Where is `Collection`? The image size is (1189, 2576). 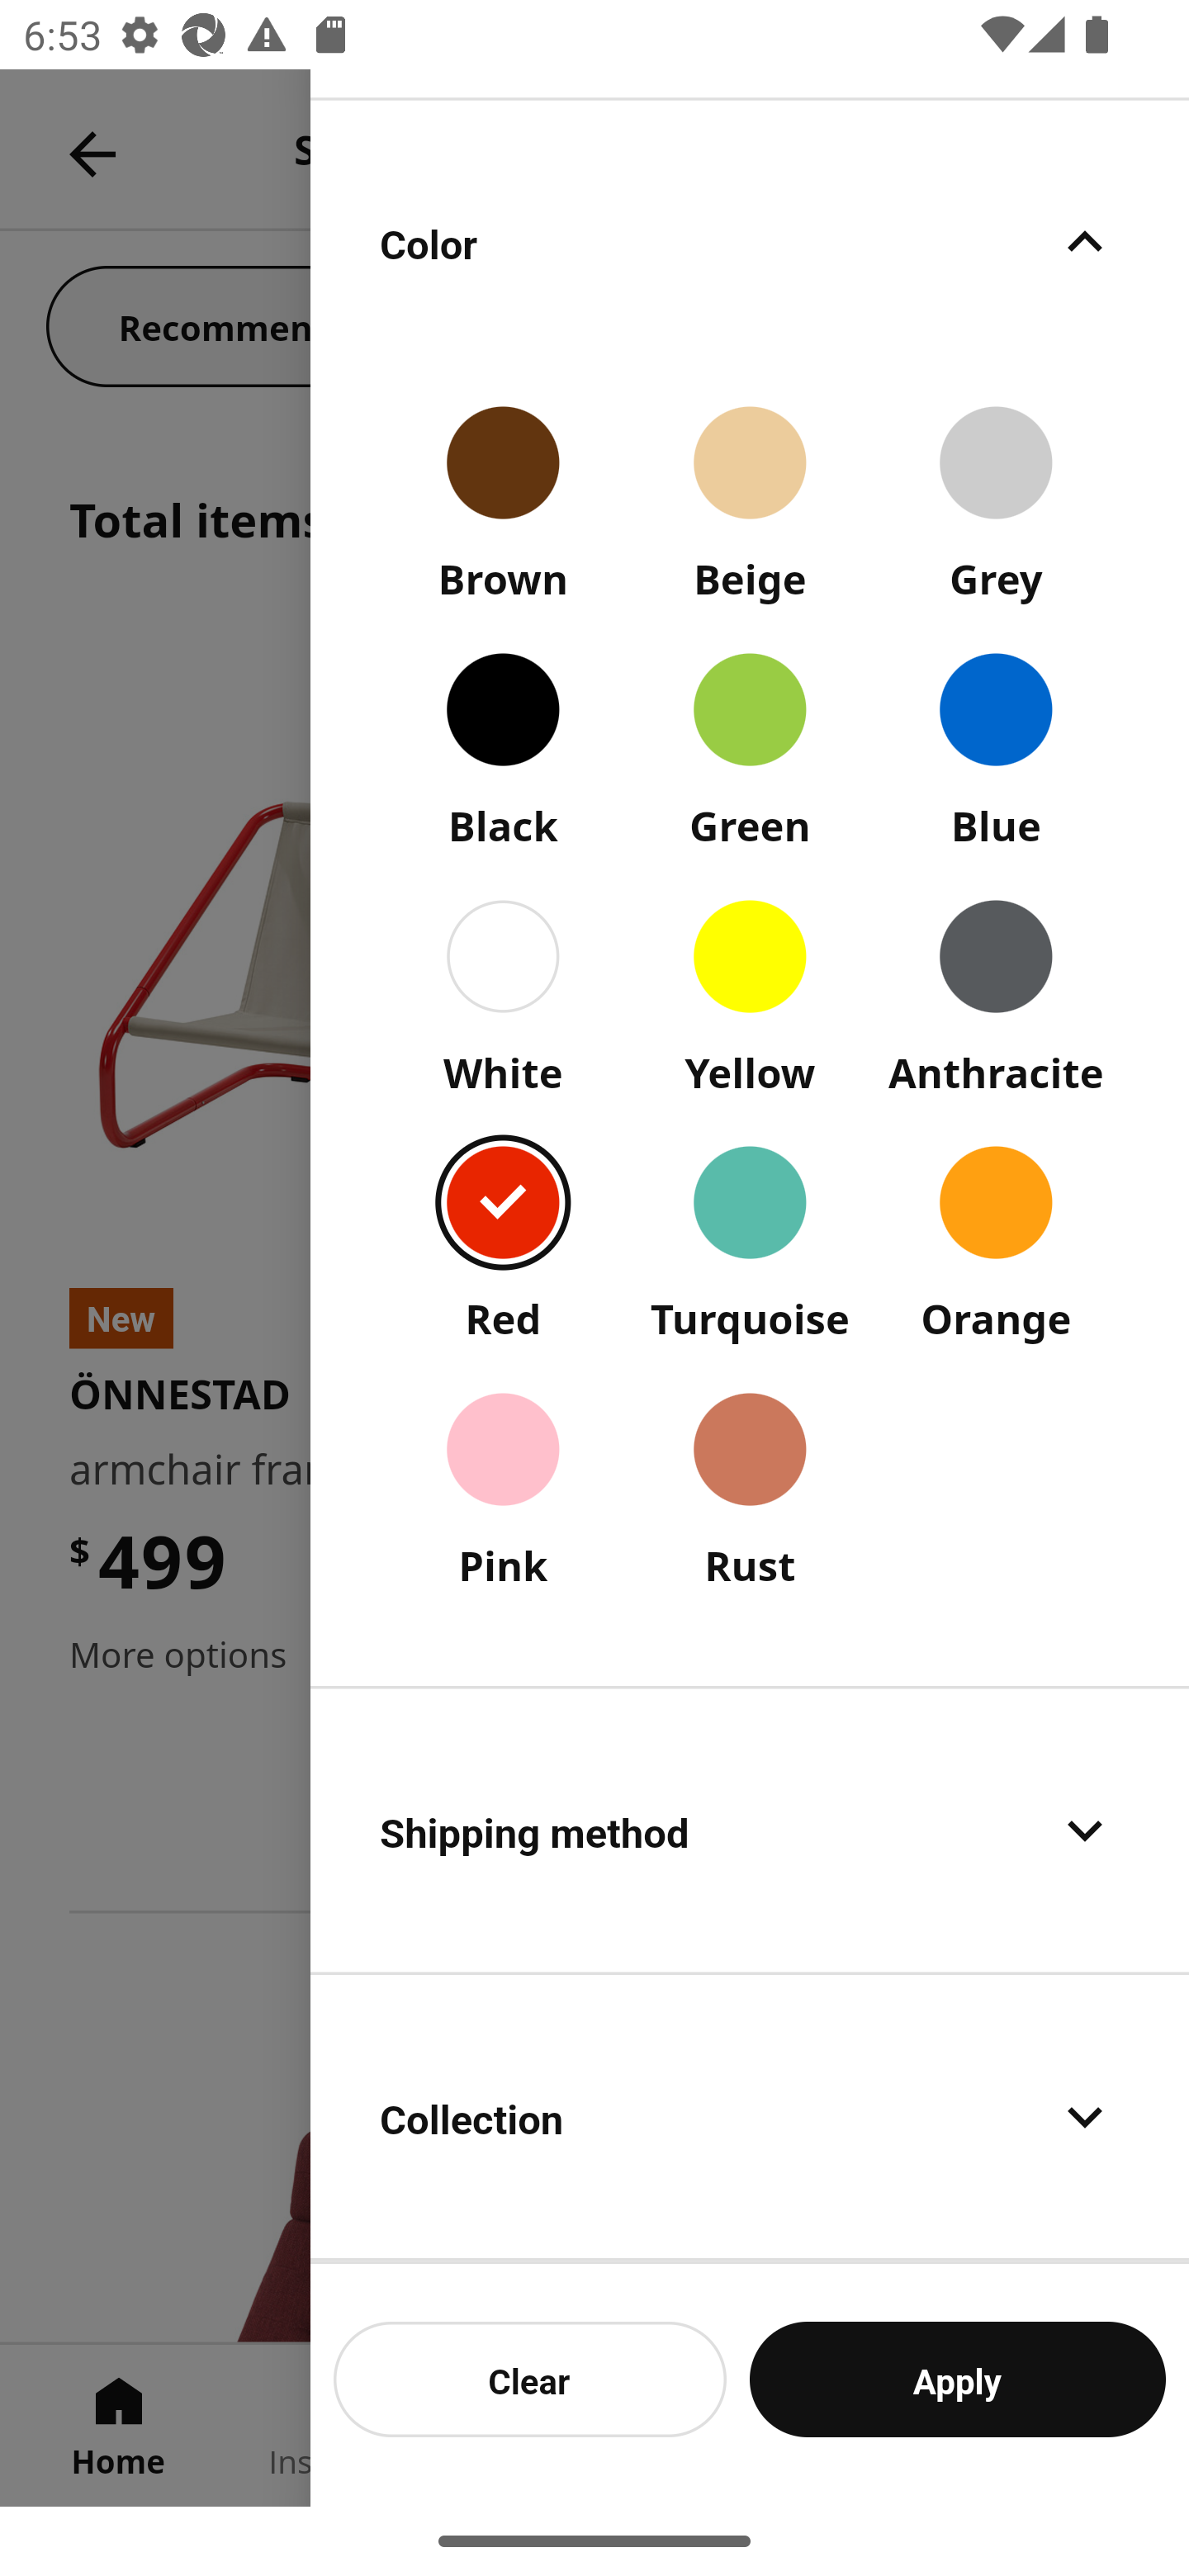 Collection is located at coordinates (750, 2117).